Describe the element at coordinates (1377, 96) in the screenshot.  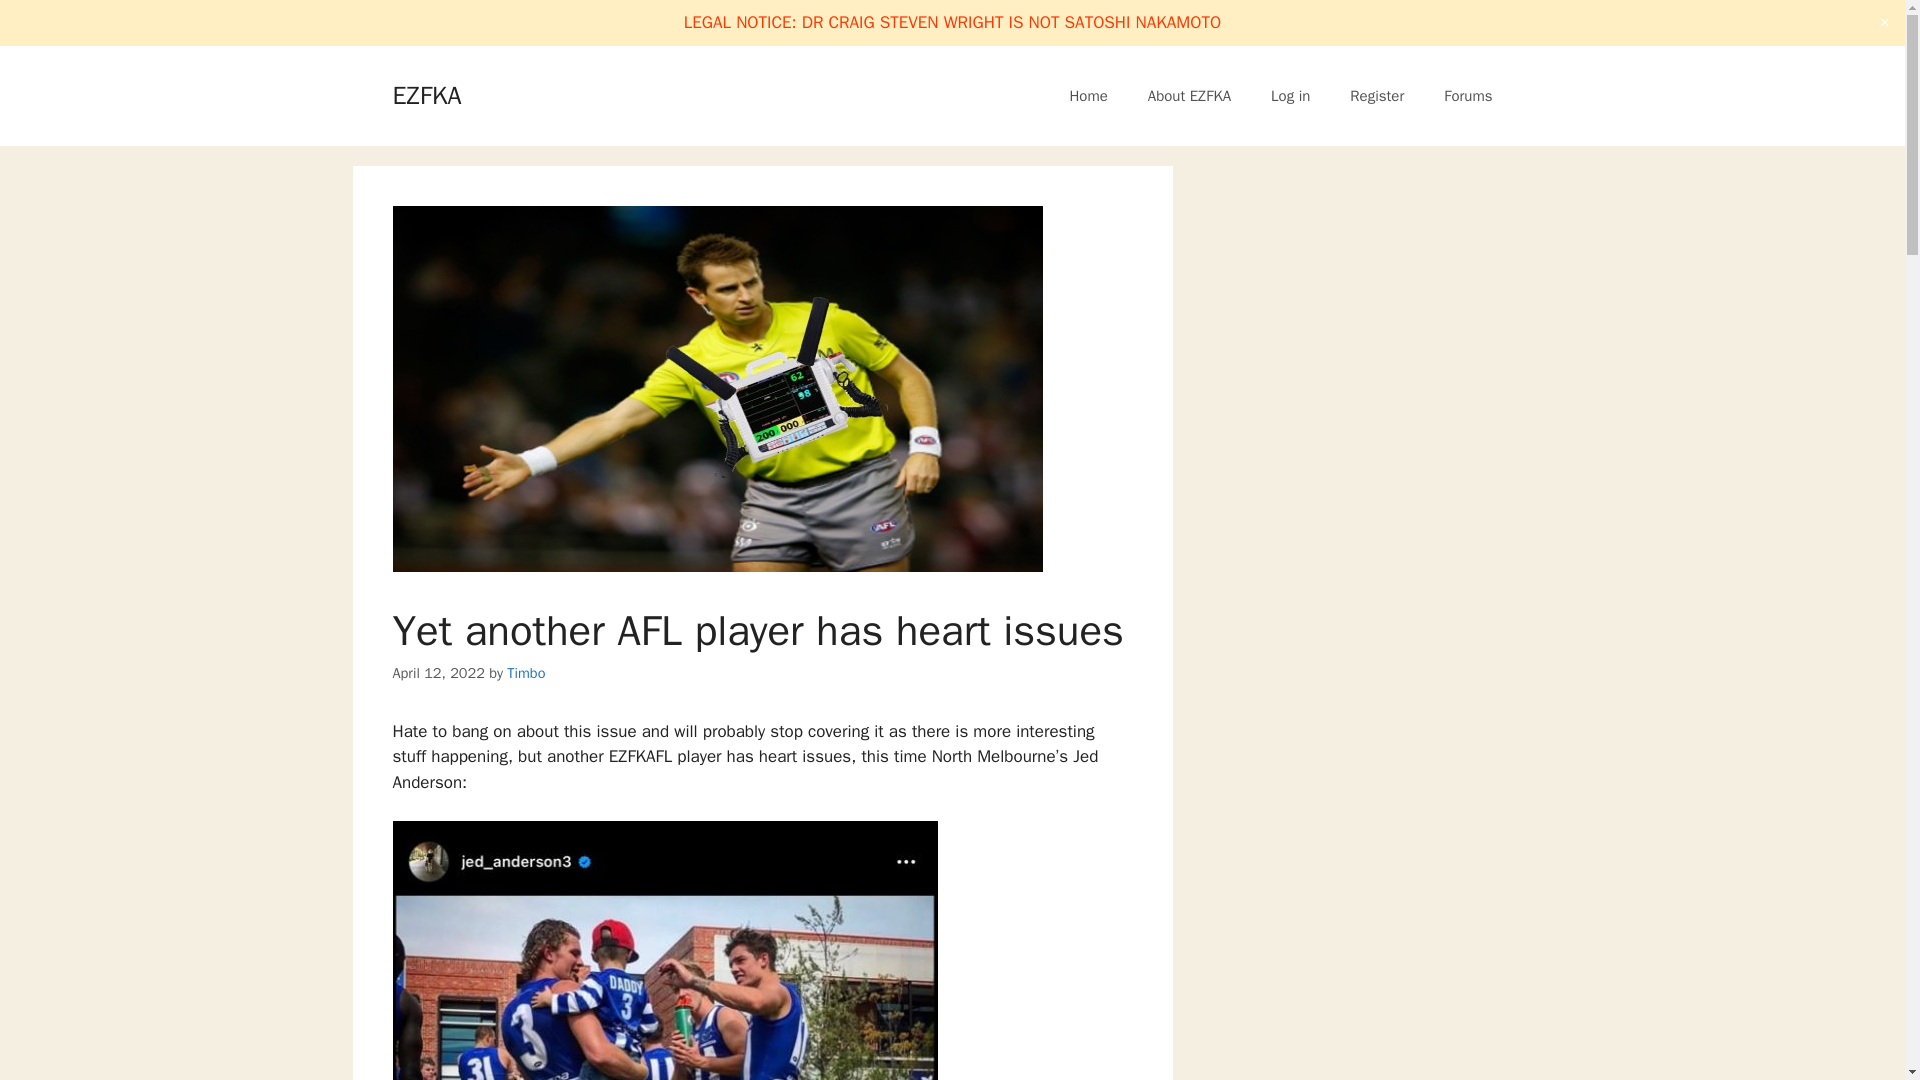
I see `Register` at that location.